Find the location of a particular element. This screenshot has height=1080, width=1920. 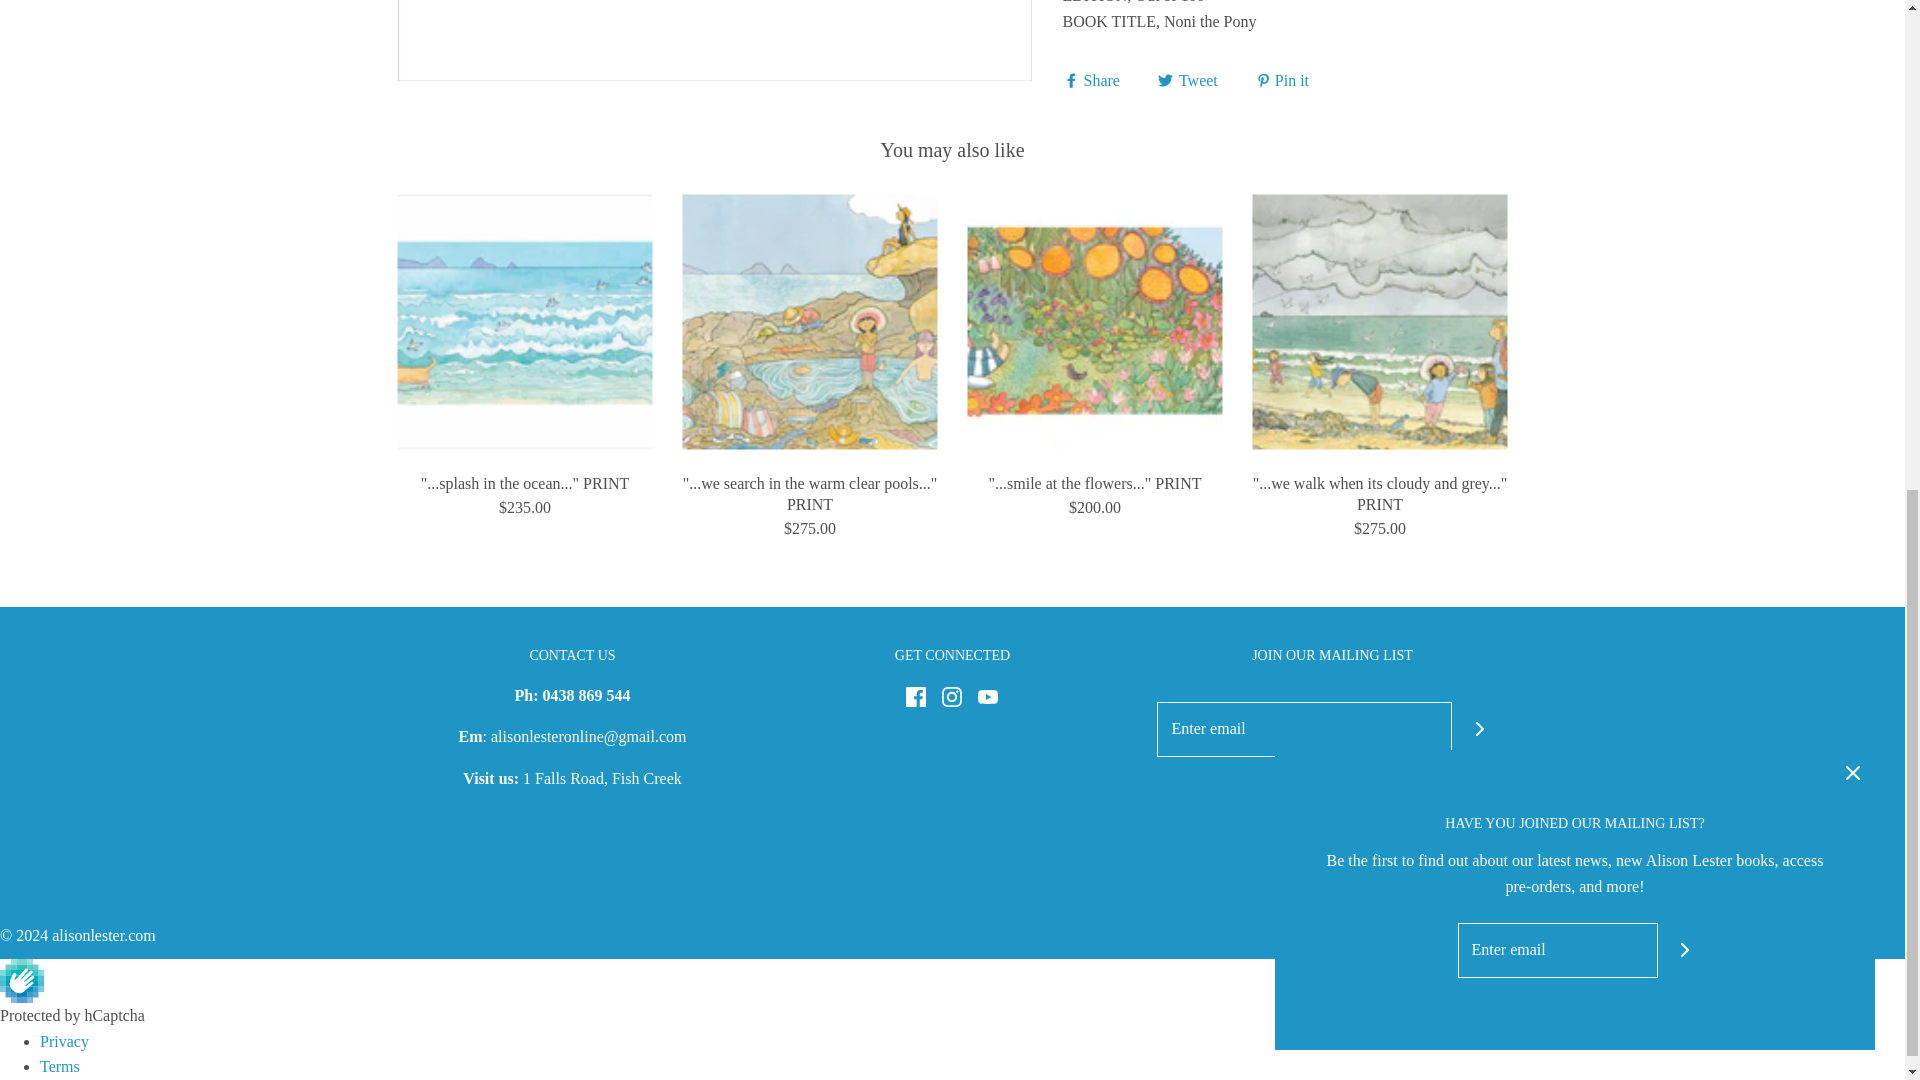

"...smile at the flowers..." PRINT is located at coordinates (1095, 322).